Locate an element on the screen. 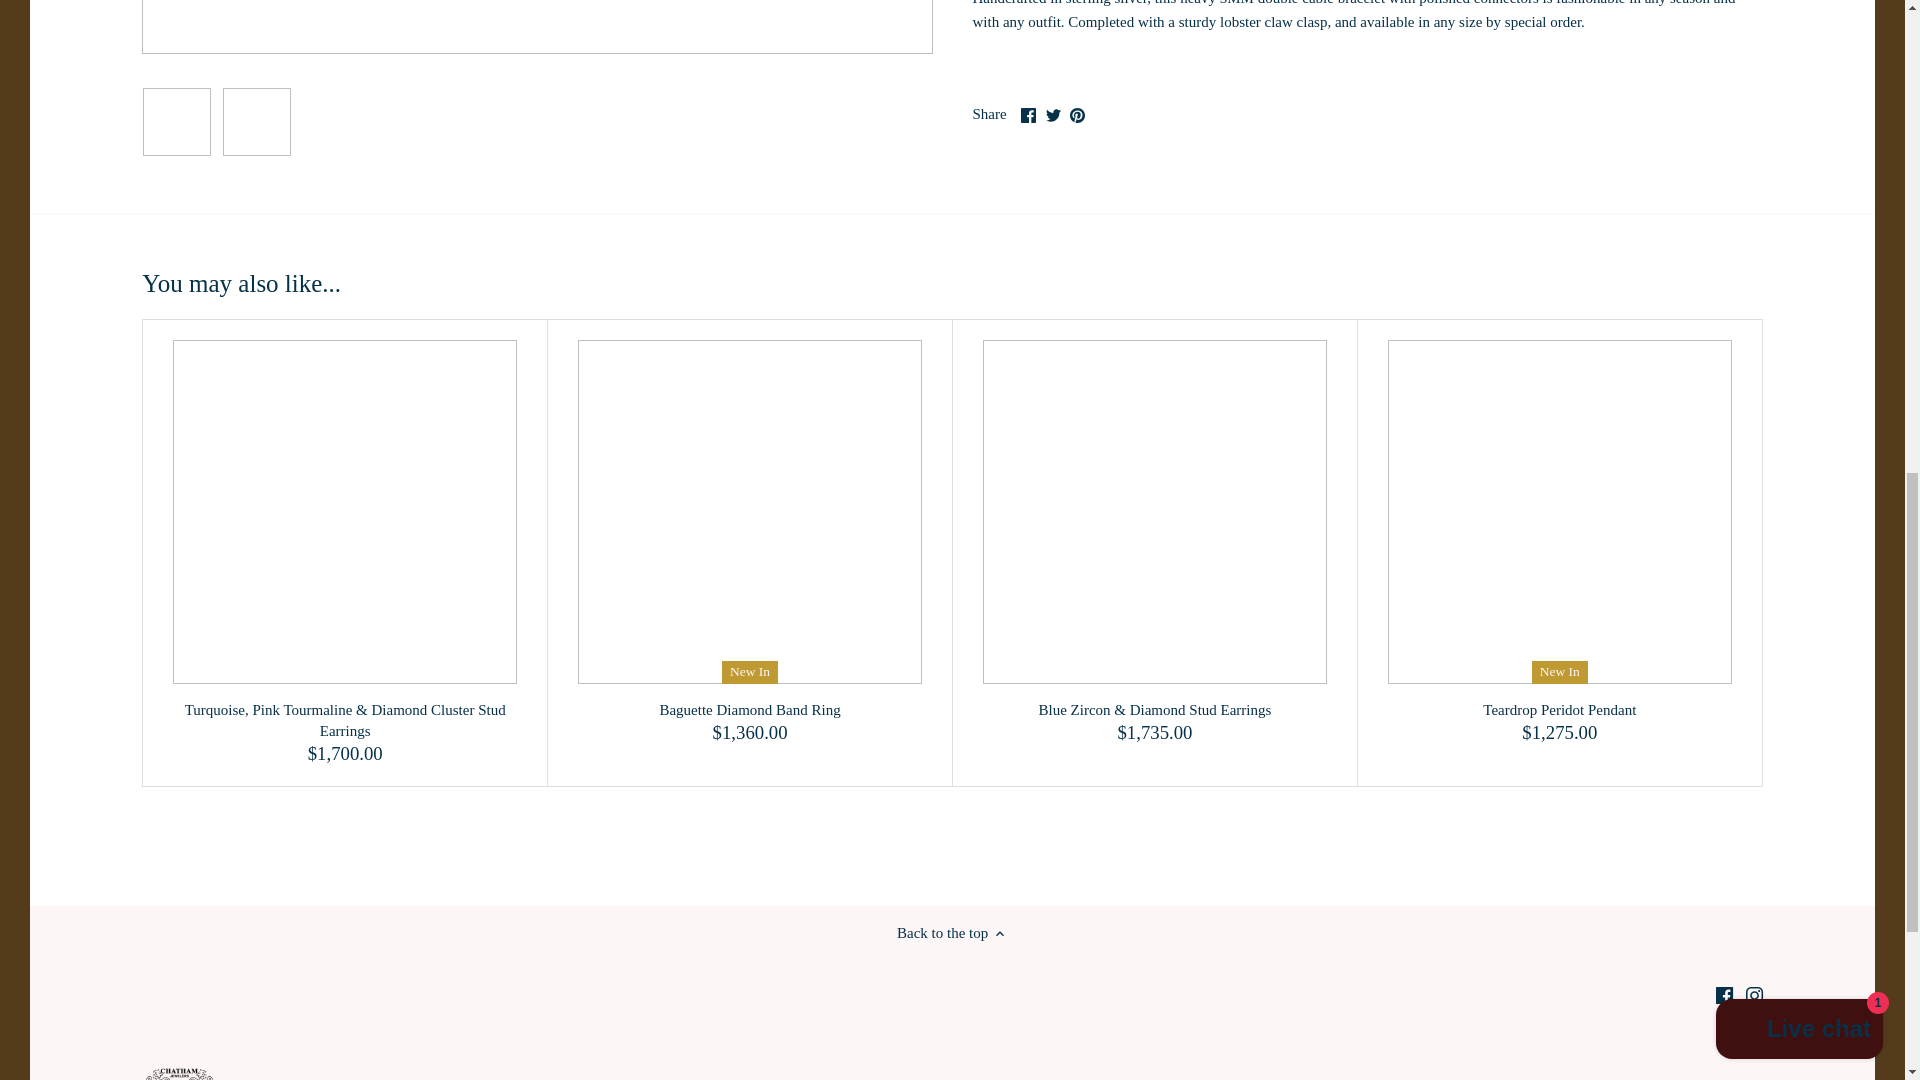  Facebook is located at coordinates (1028, 116).